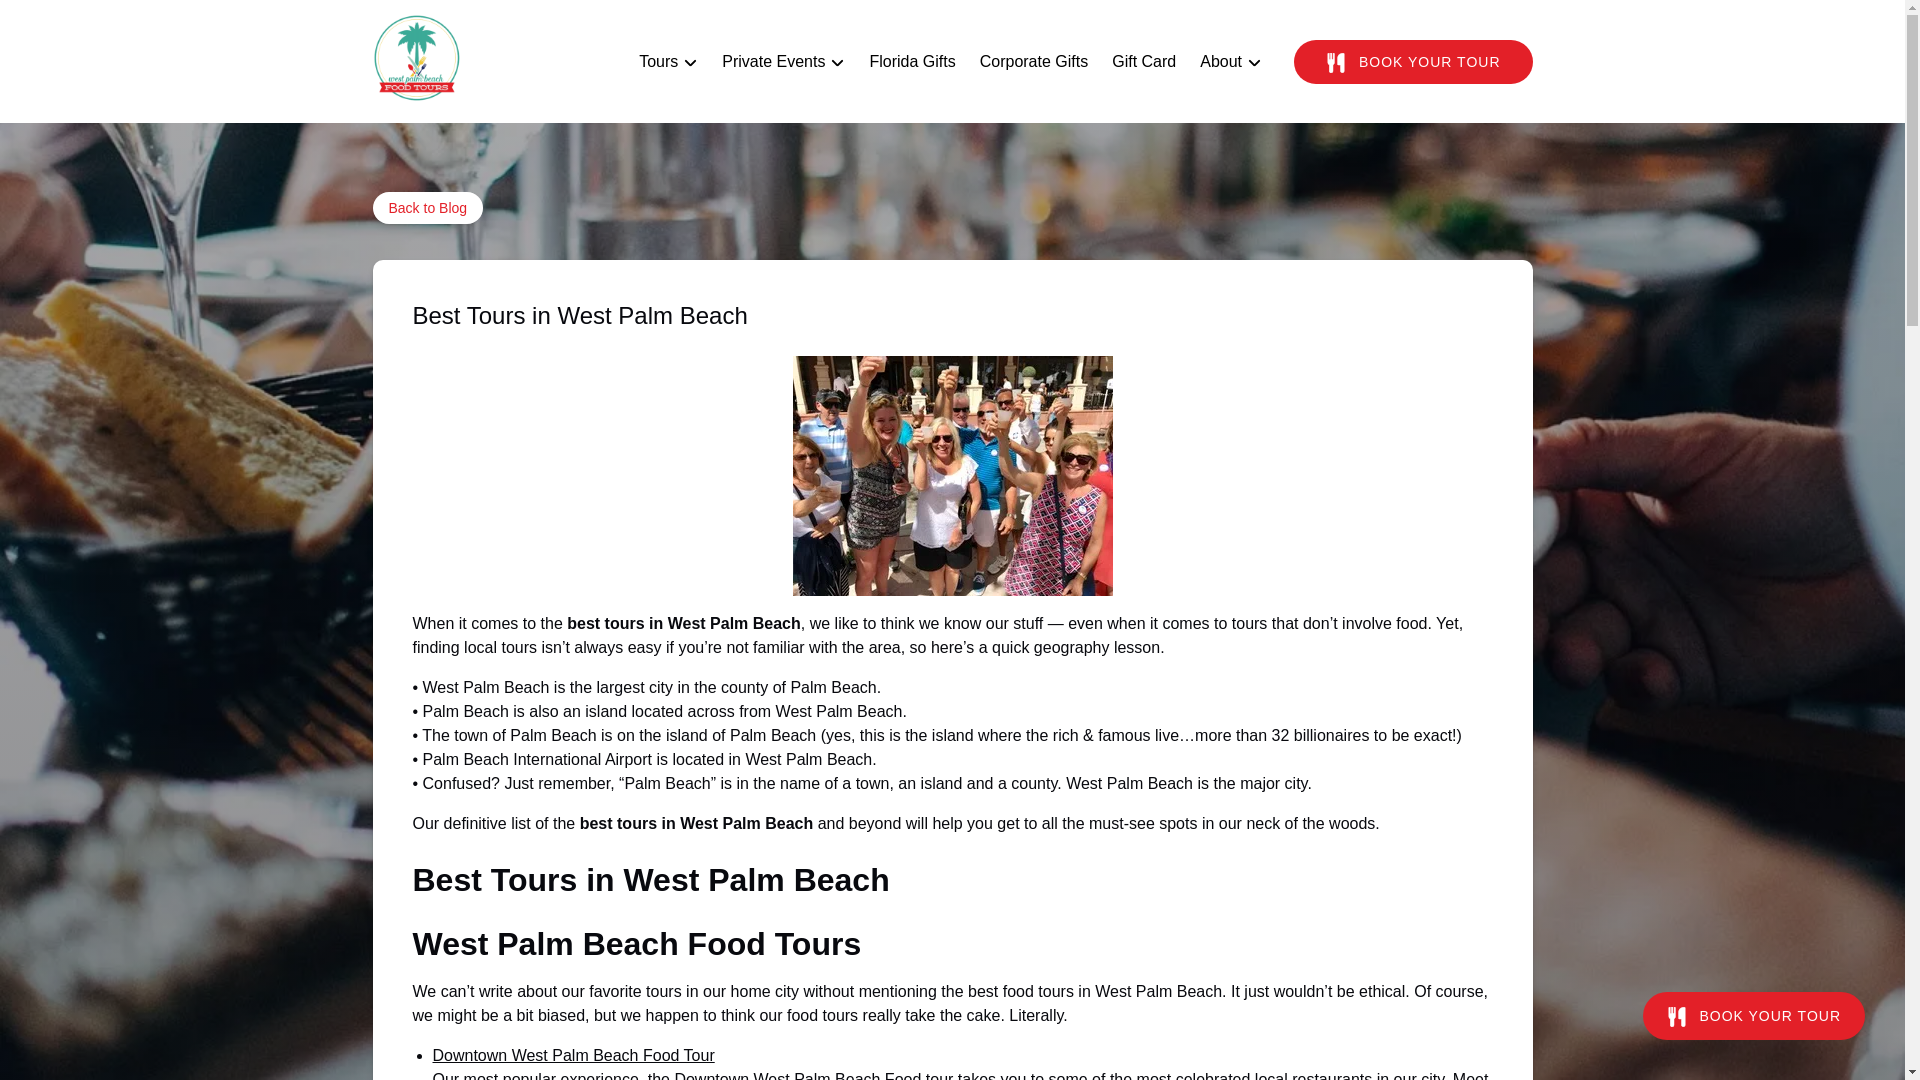  Describe the element at coordinates (573, 1054) in the screenshot. I see `Downtown West Palm Beach Food Tour` at that location.